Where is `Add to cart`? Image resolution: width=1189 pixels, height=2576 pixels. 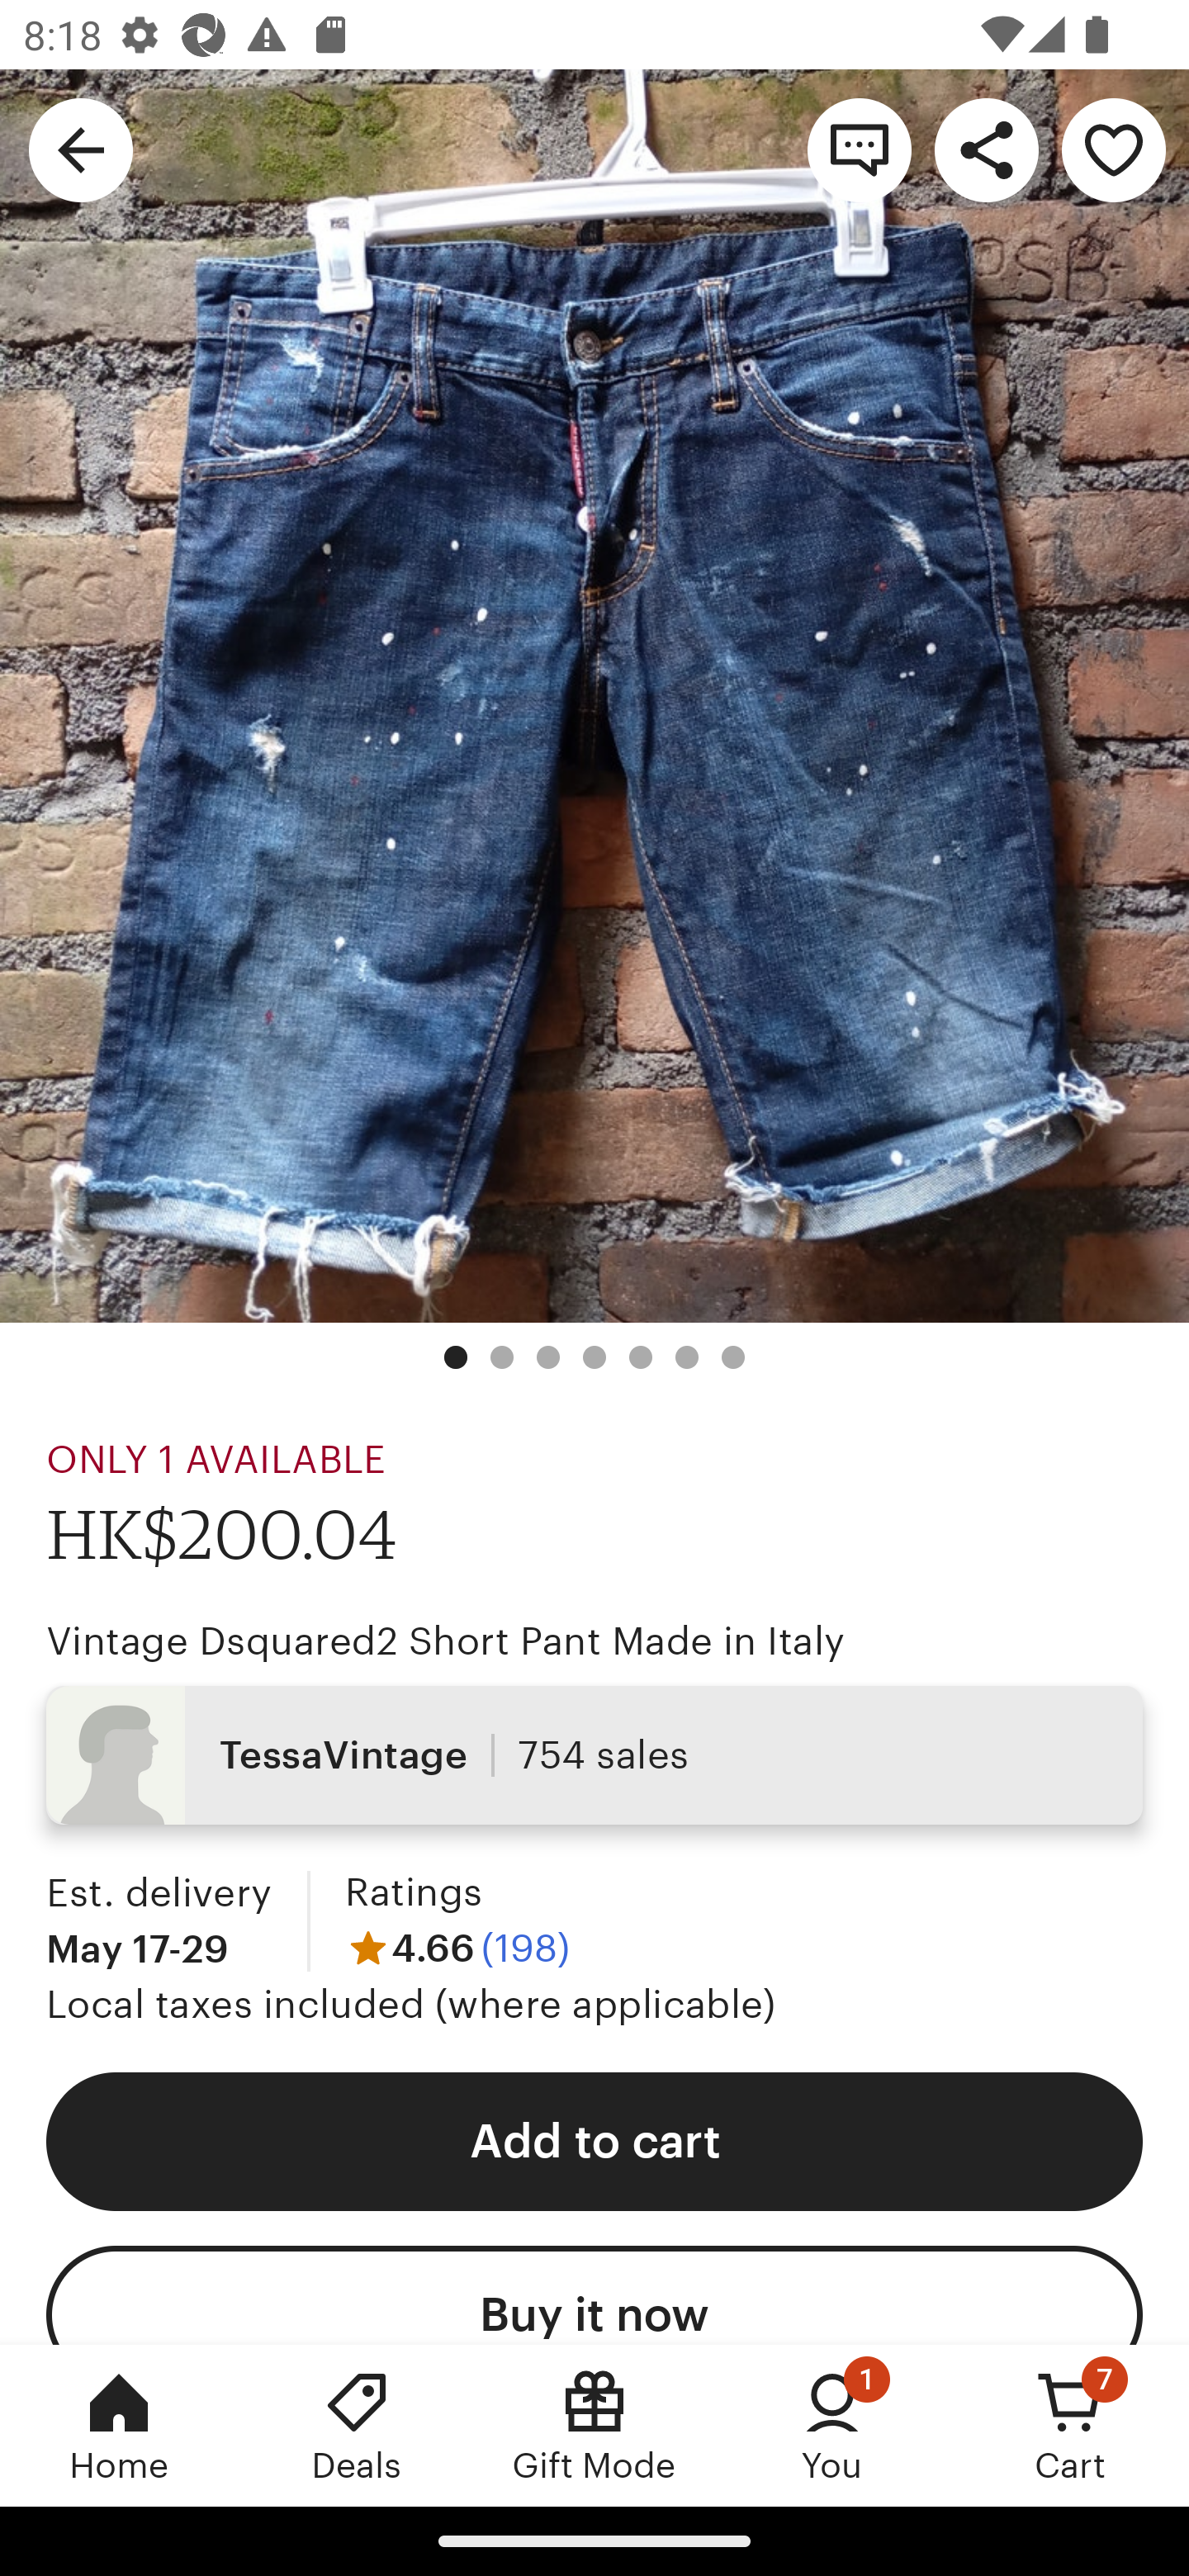 Add to cart is located at coordinates (594, 2140).